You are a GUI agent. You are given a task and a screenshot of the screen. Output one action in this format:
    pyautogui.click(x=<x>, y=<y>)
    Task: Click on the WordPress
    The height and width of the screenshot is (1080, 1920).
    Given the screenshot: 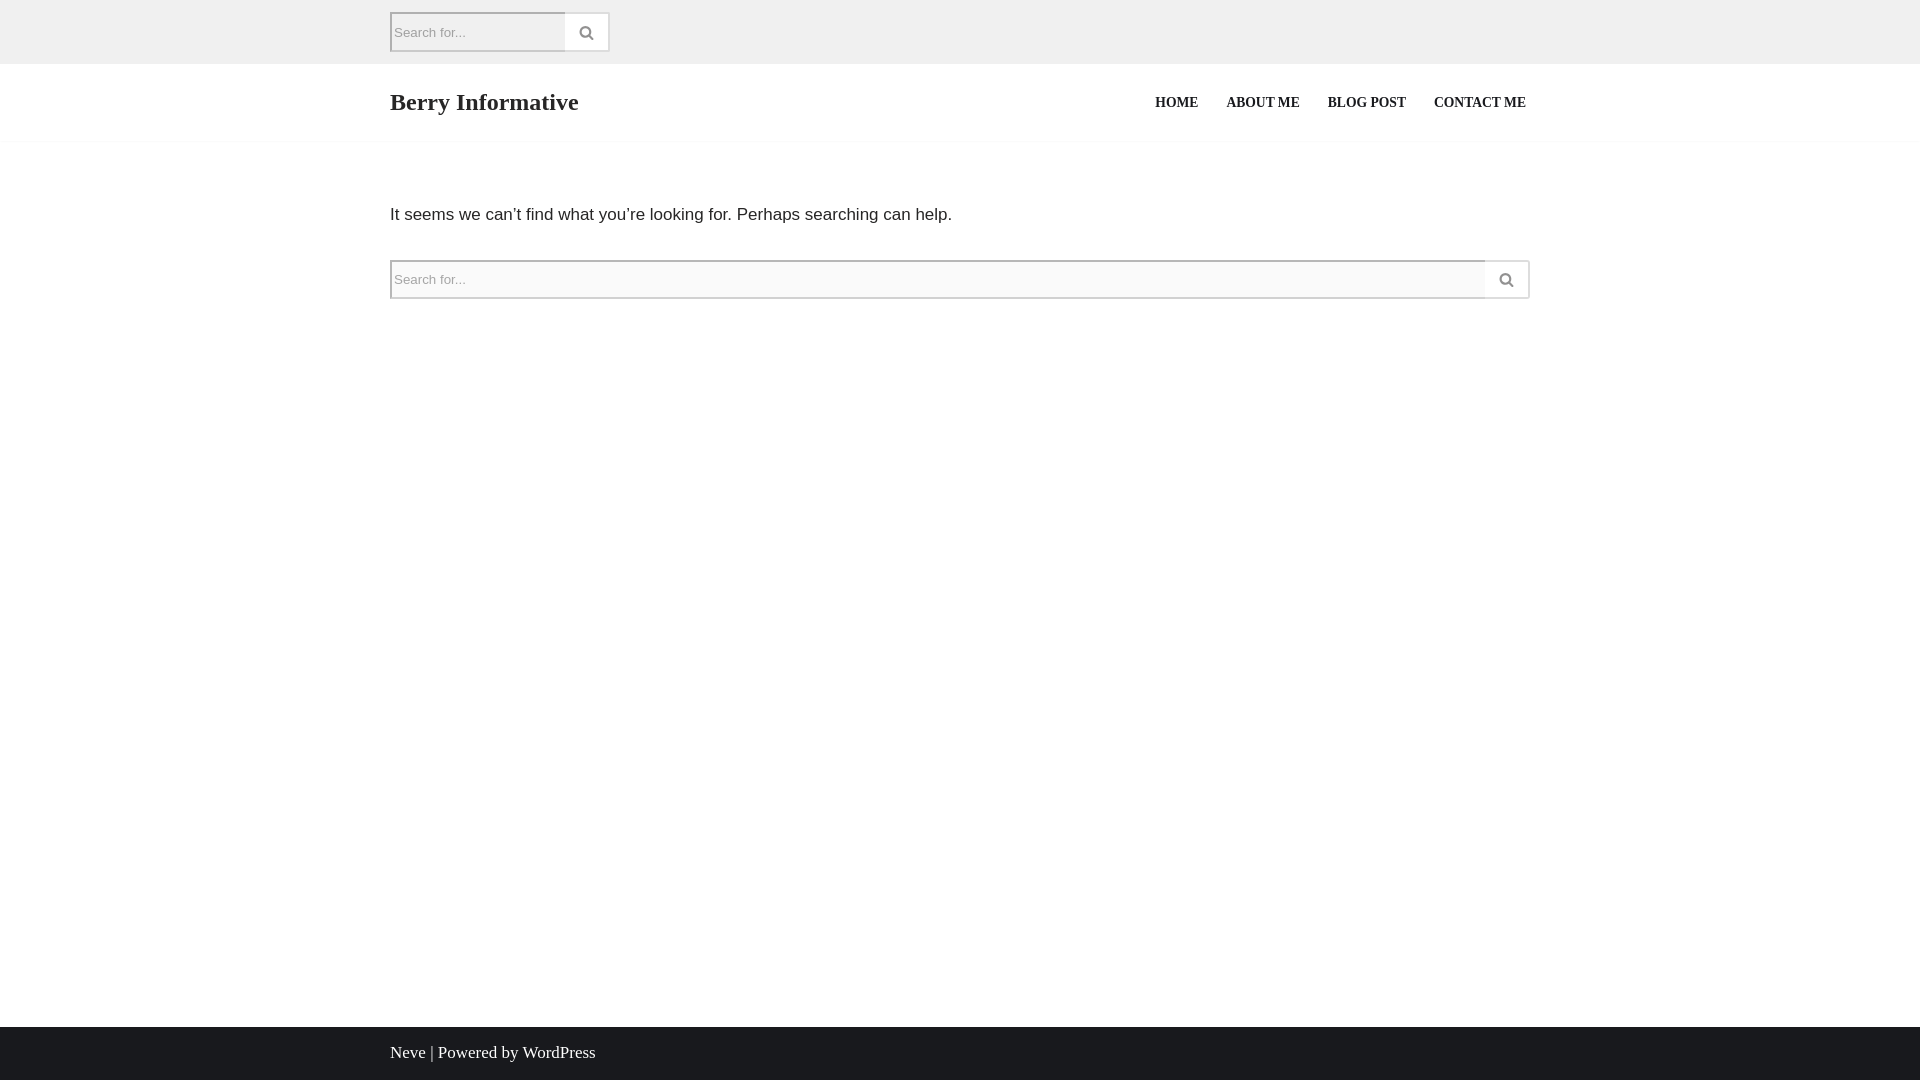 What is the action you would take?
    pyautogui.click(x=558, y=1052)
    